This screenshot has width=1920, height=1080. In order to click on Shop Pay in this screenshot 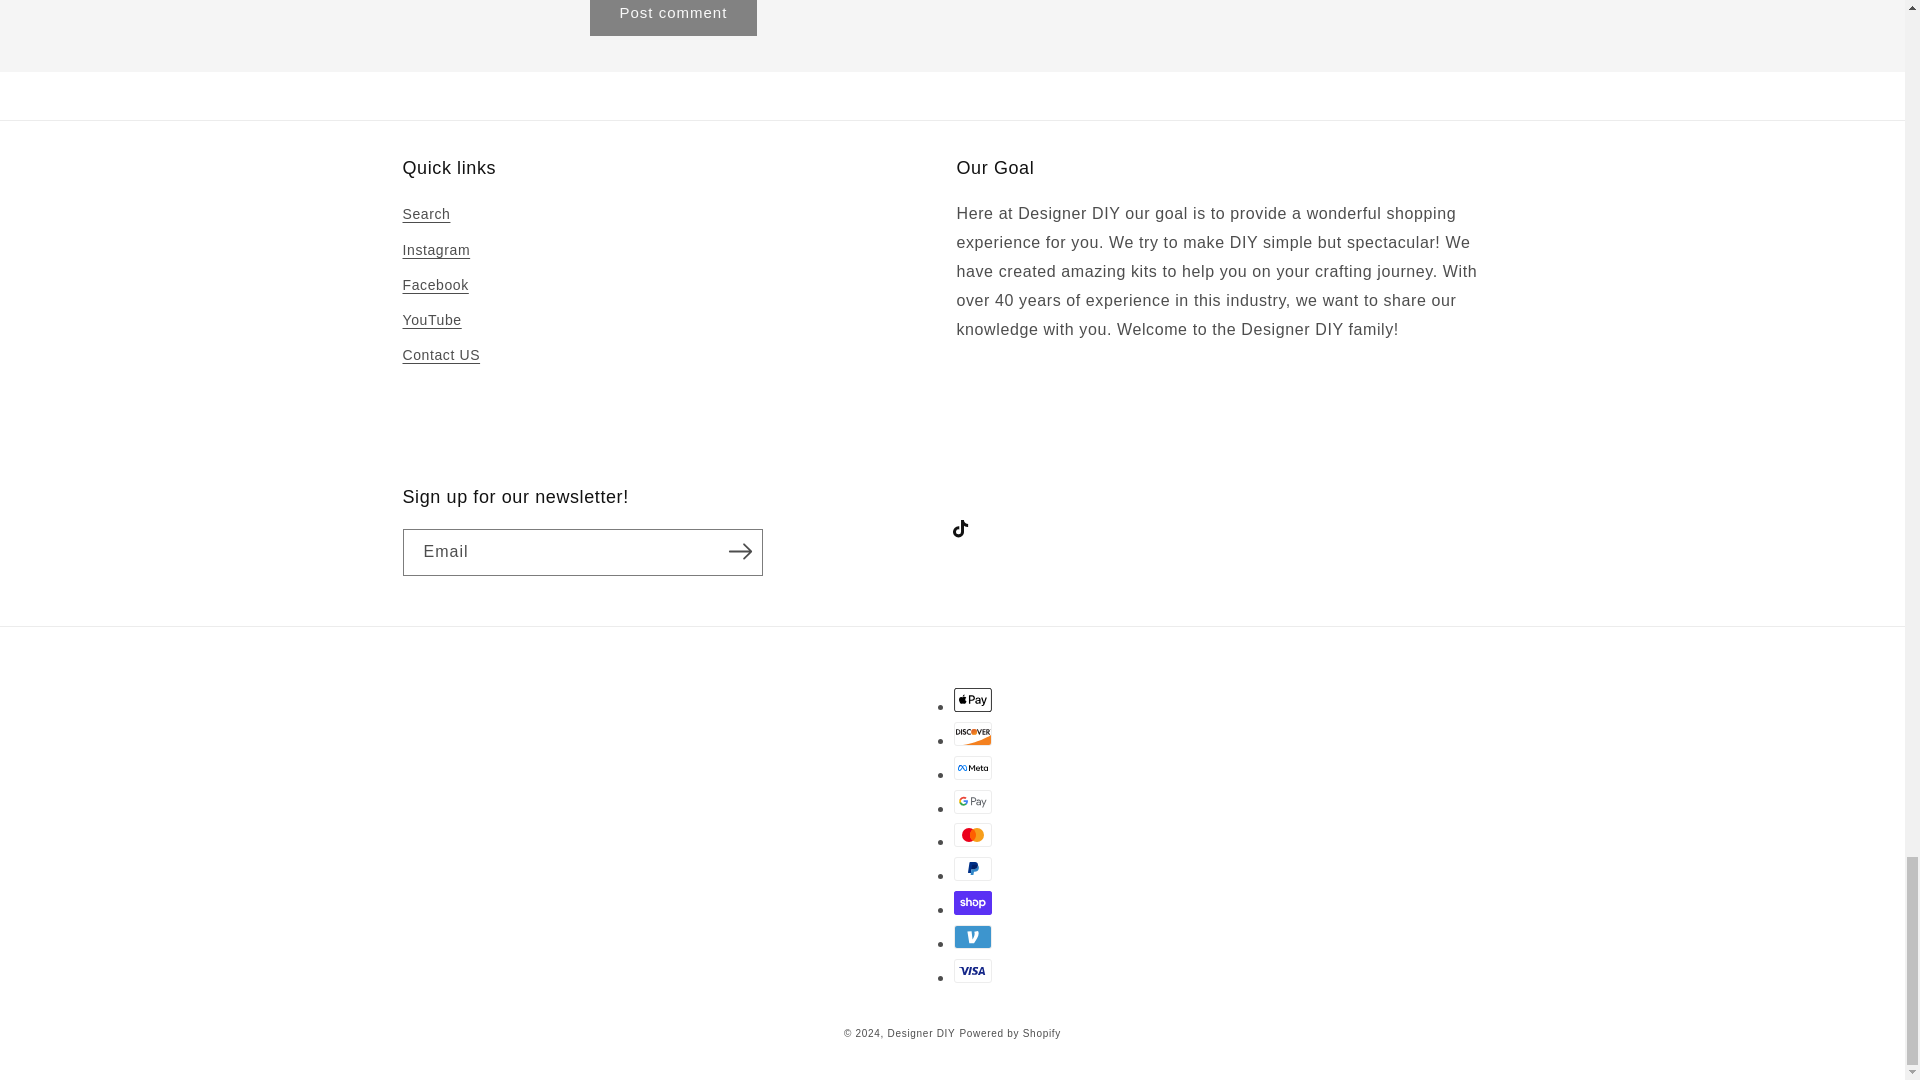, I will do `click(973, 902)`.